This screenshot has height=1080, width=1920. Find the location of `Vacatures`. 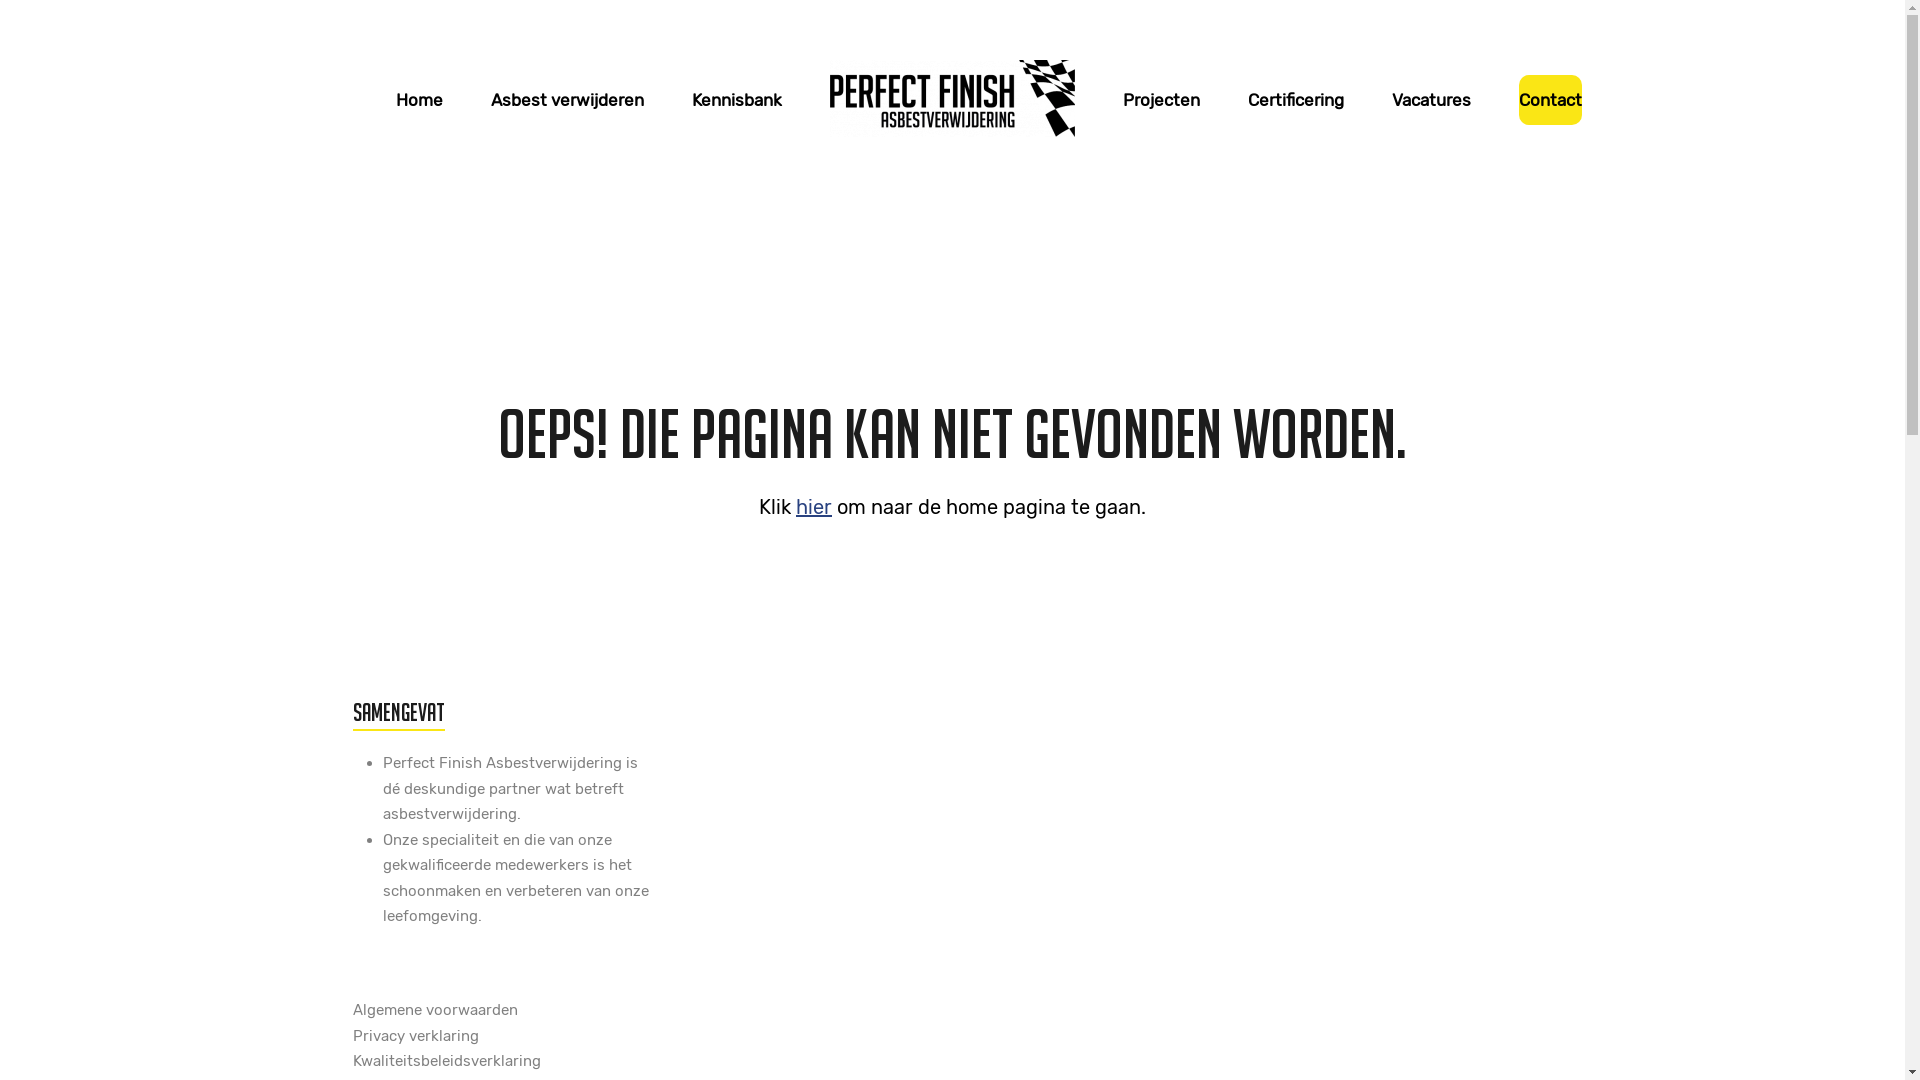

Vacatures is located at coordinates (1432, 100).